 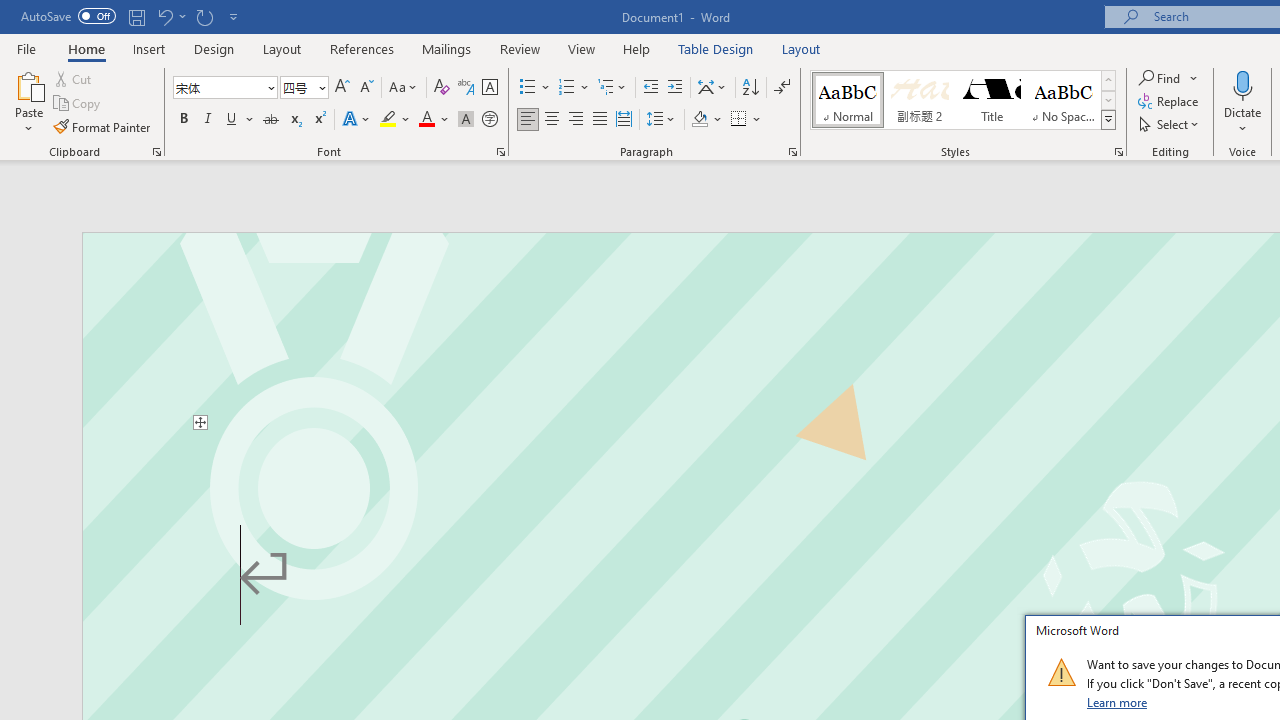 I want to click on Select, so click(x=1170, y=124).